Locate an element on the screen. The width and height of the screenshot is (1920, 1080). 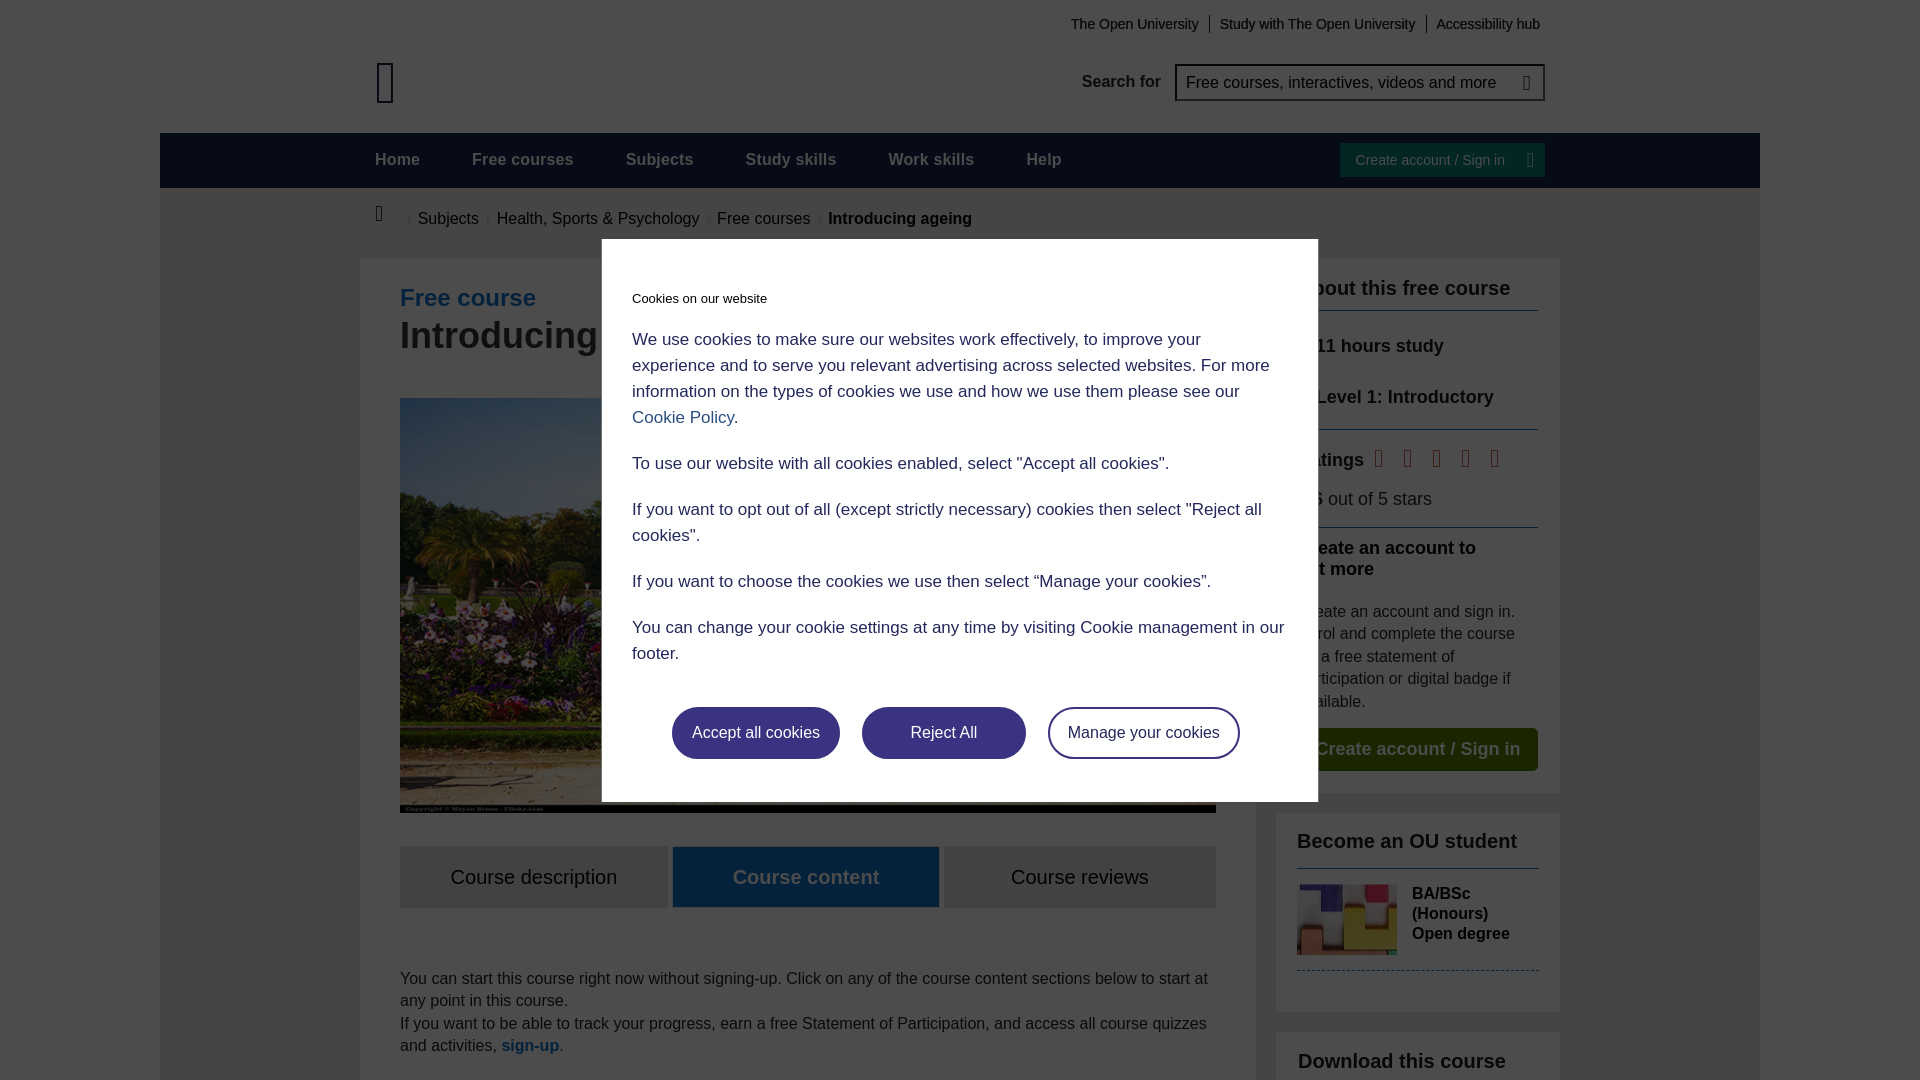
Home is located at coordinates (397, 160).